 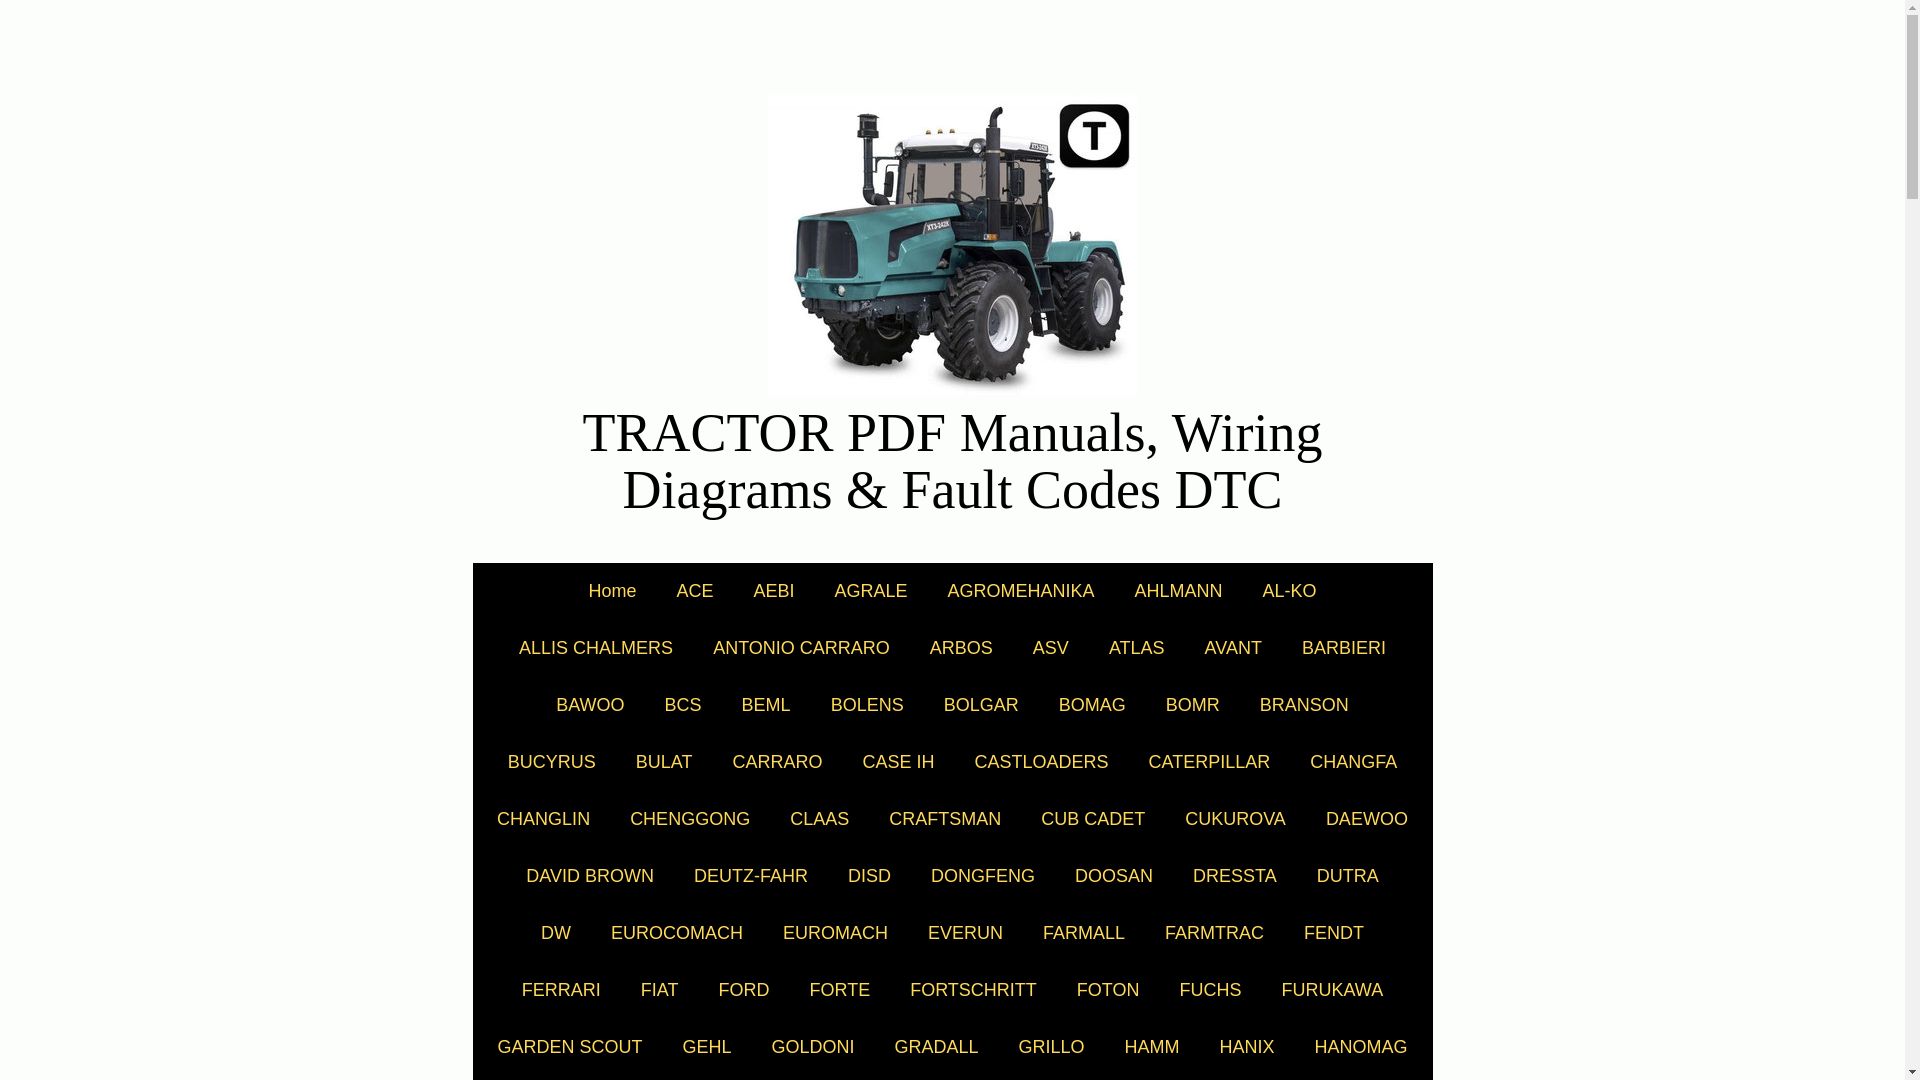 What do you see at coordinates (1233, 648) in the screenshot?
I see `AVANT` at bounding box center [1233, 648].